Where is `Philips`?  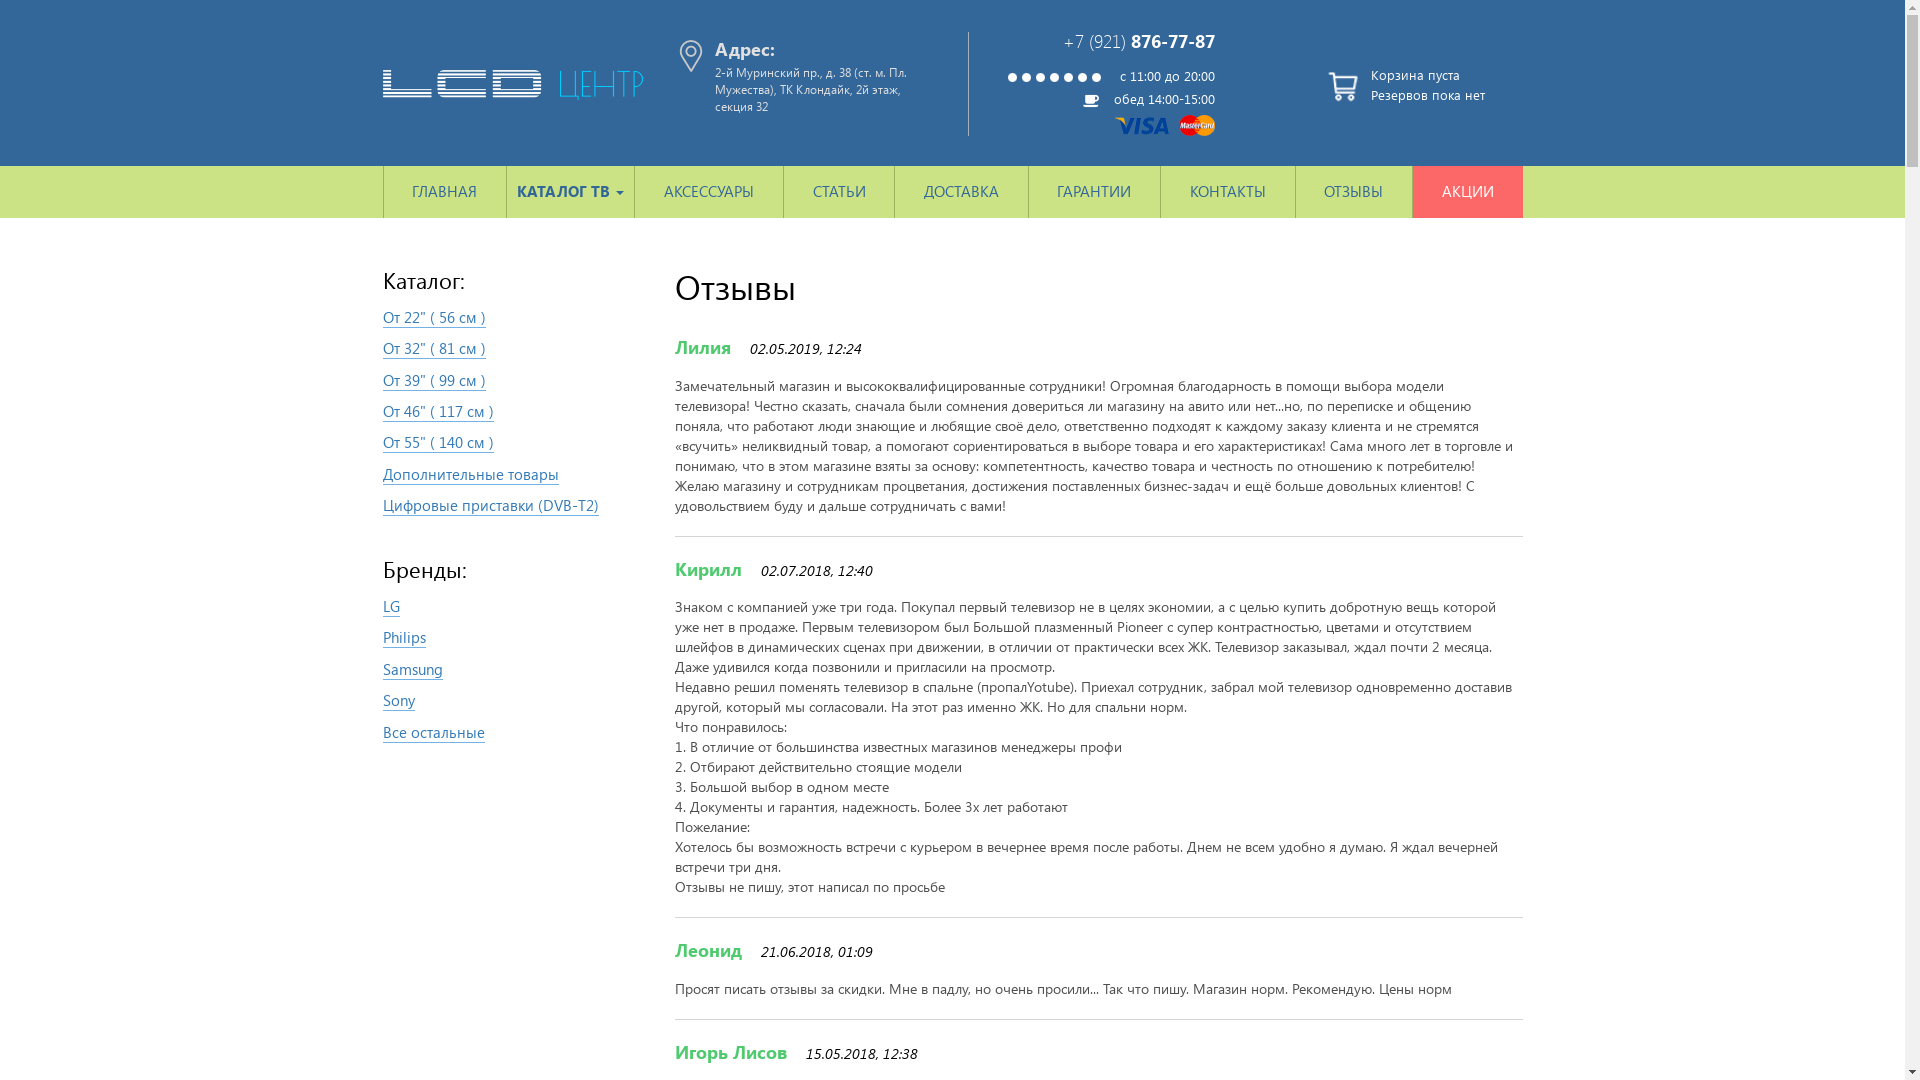 Philips is located at coordinates (404, 638).